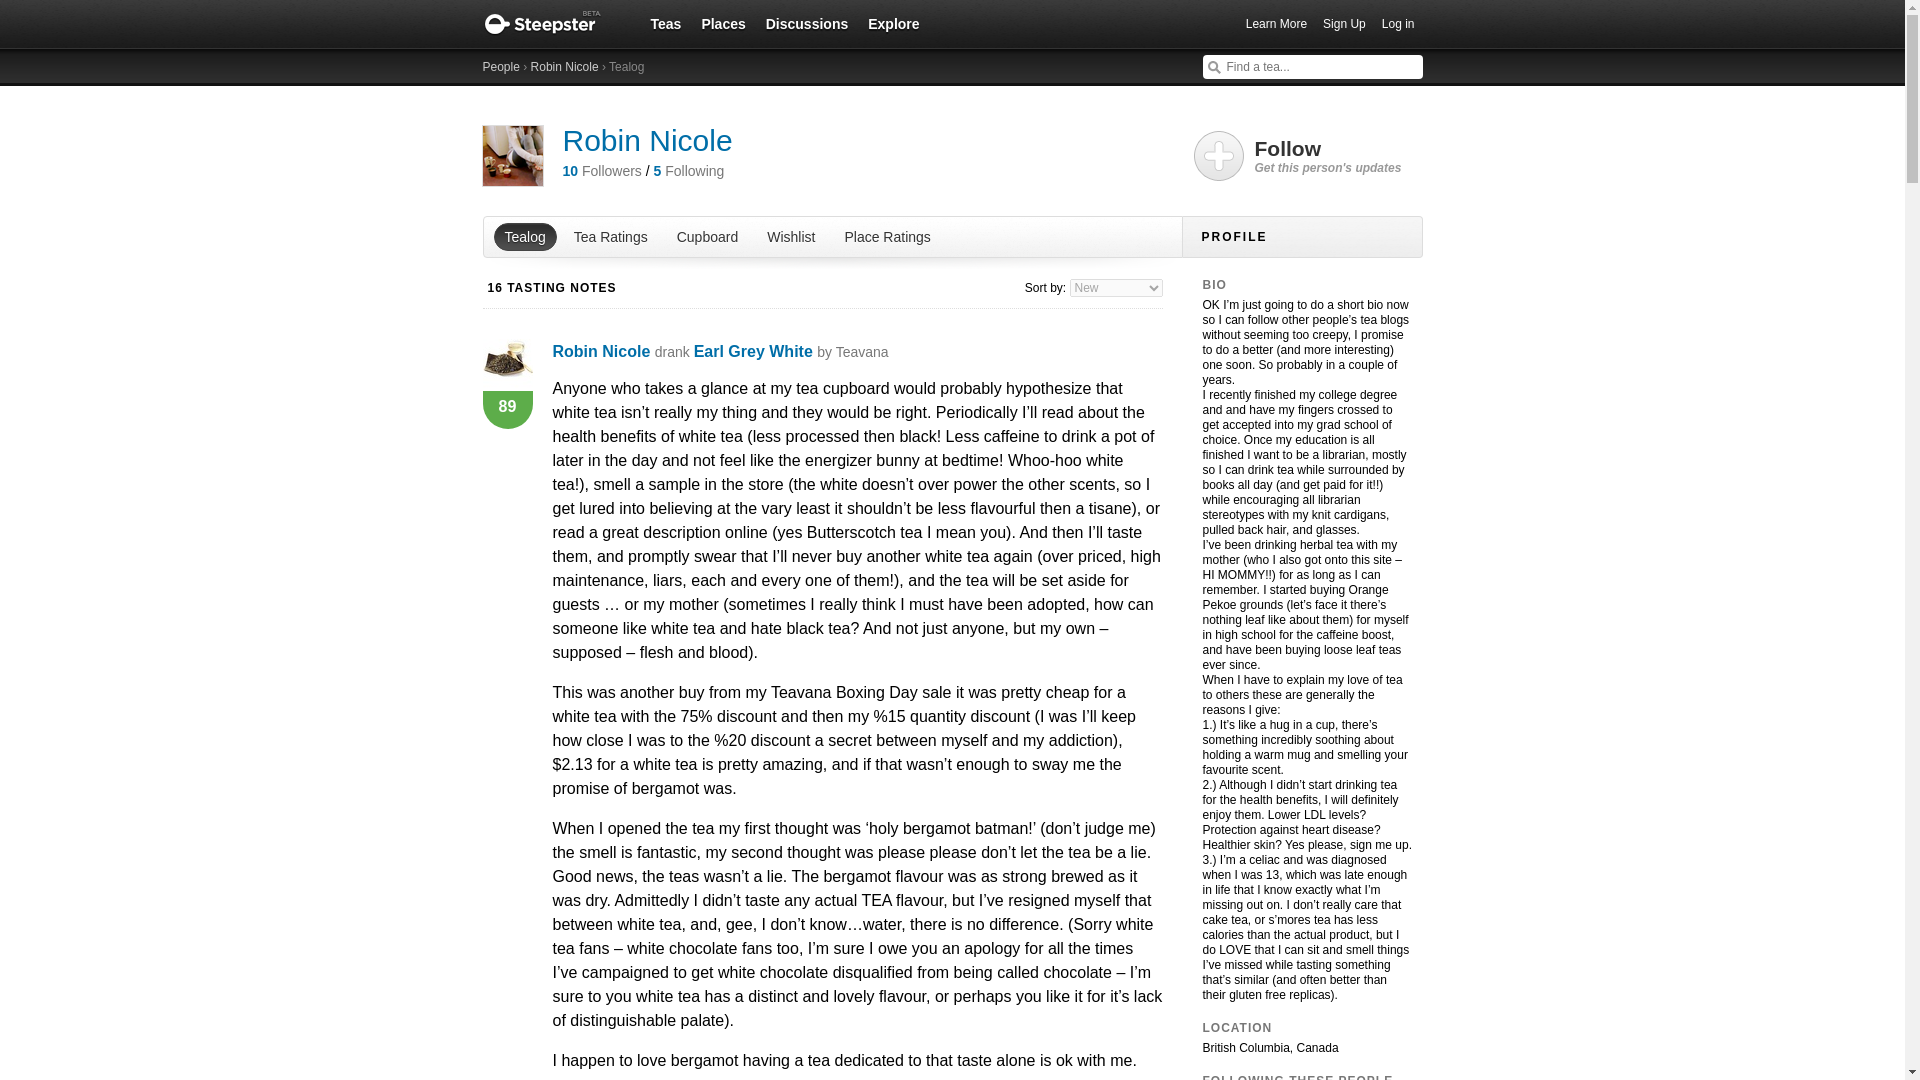  I want to click on Steepster, so click(552, 24).